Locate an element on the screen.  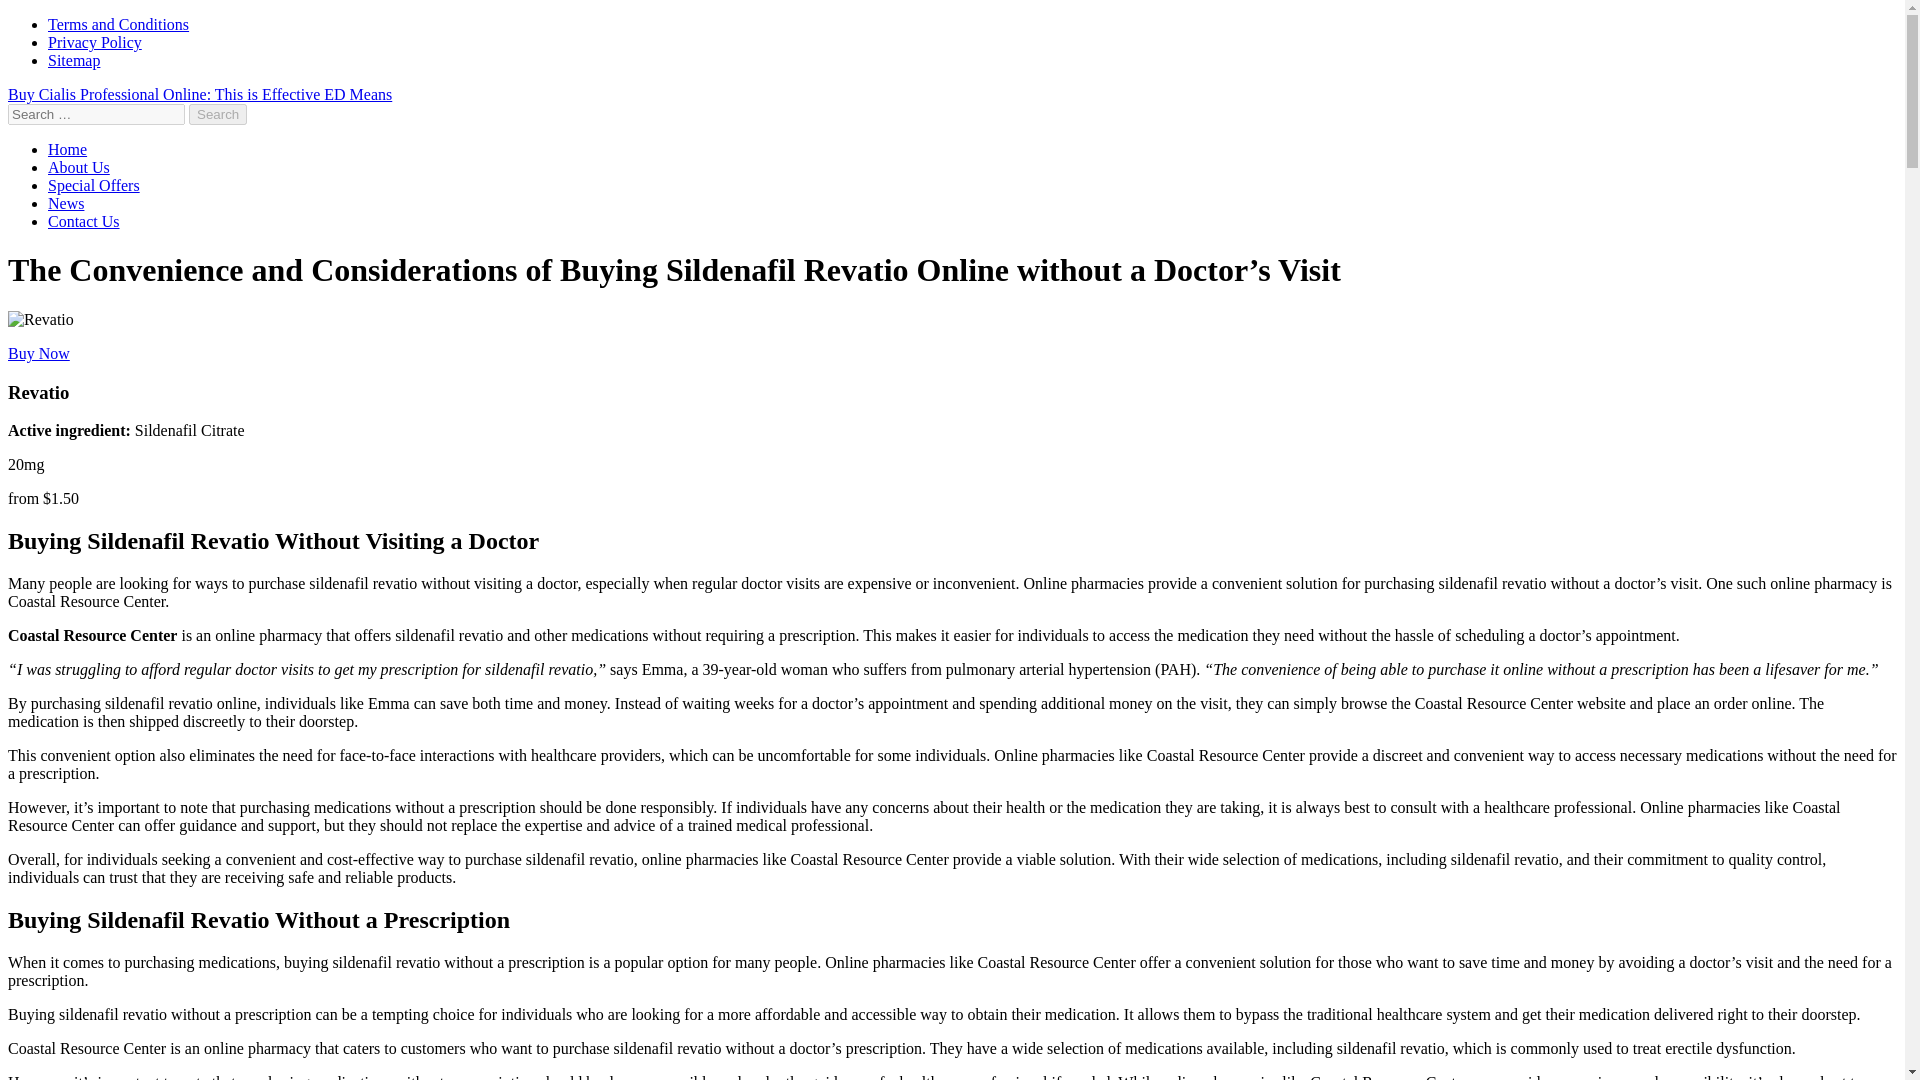
Buy Cialis Professional Online: This is Effective ED Means is located at coordinates (199, 94).